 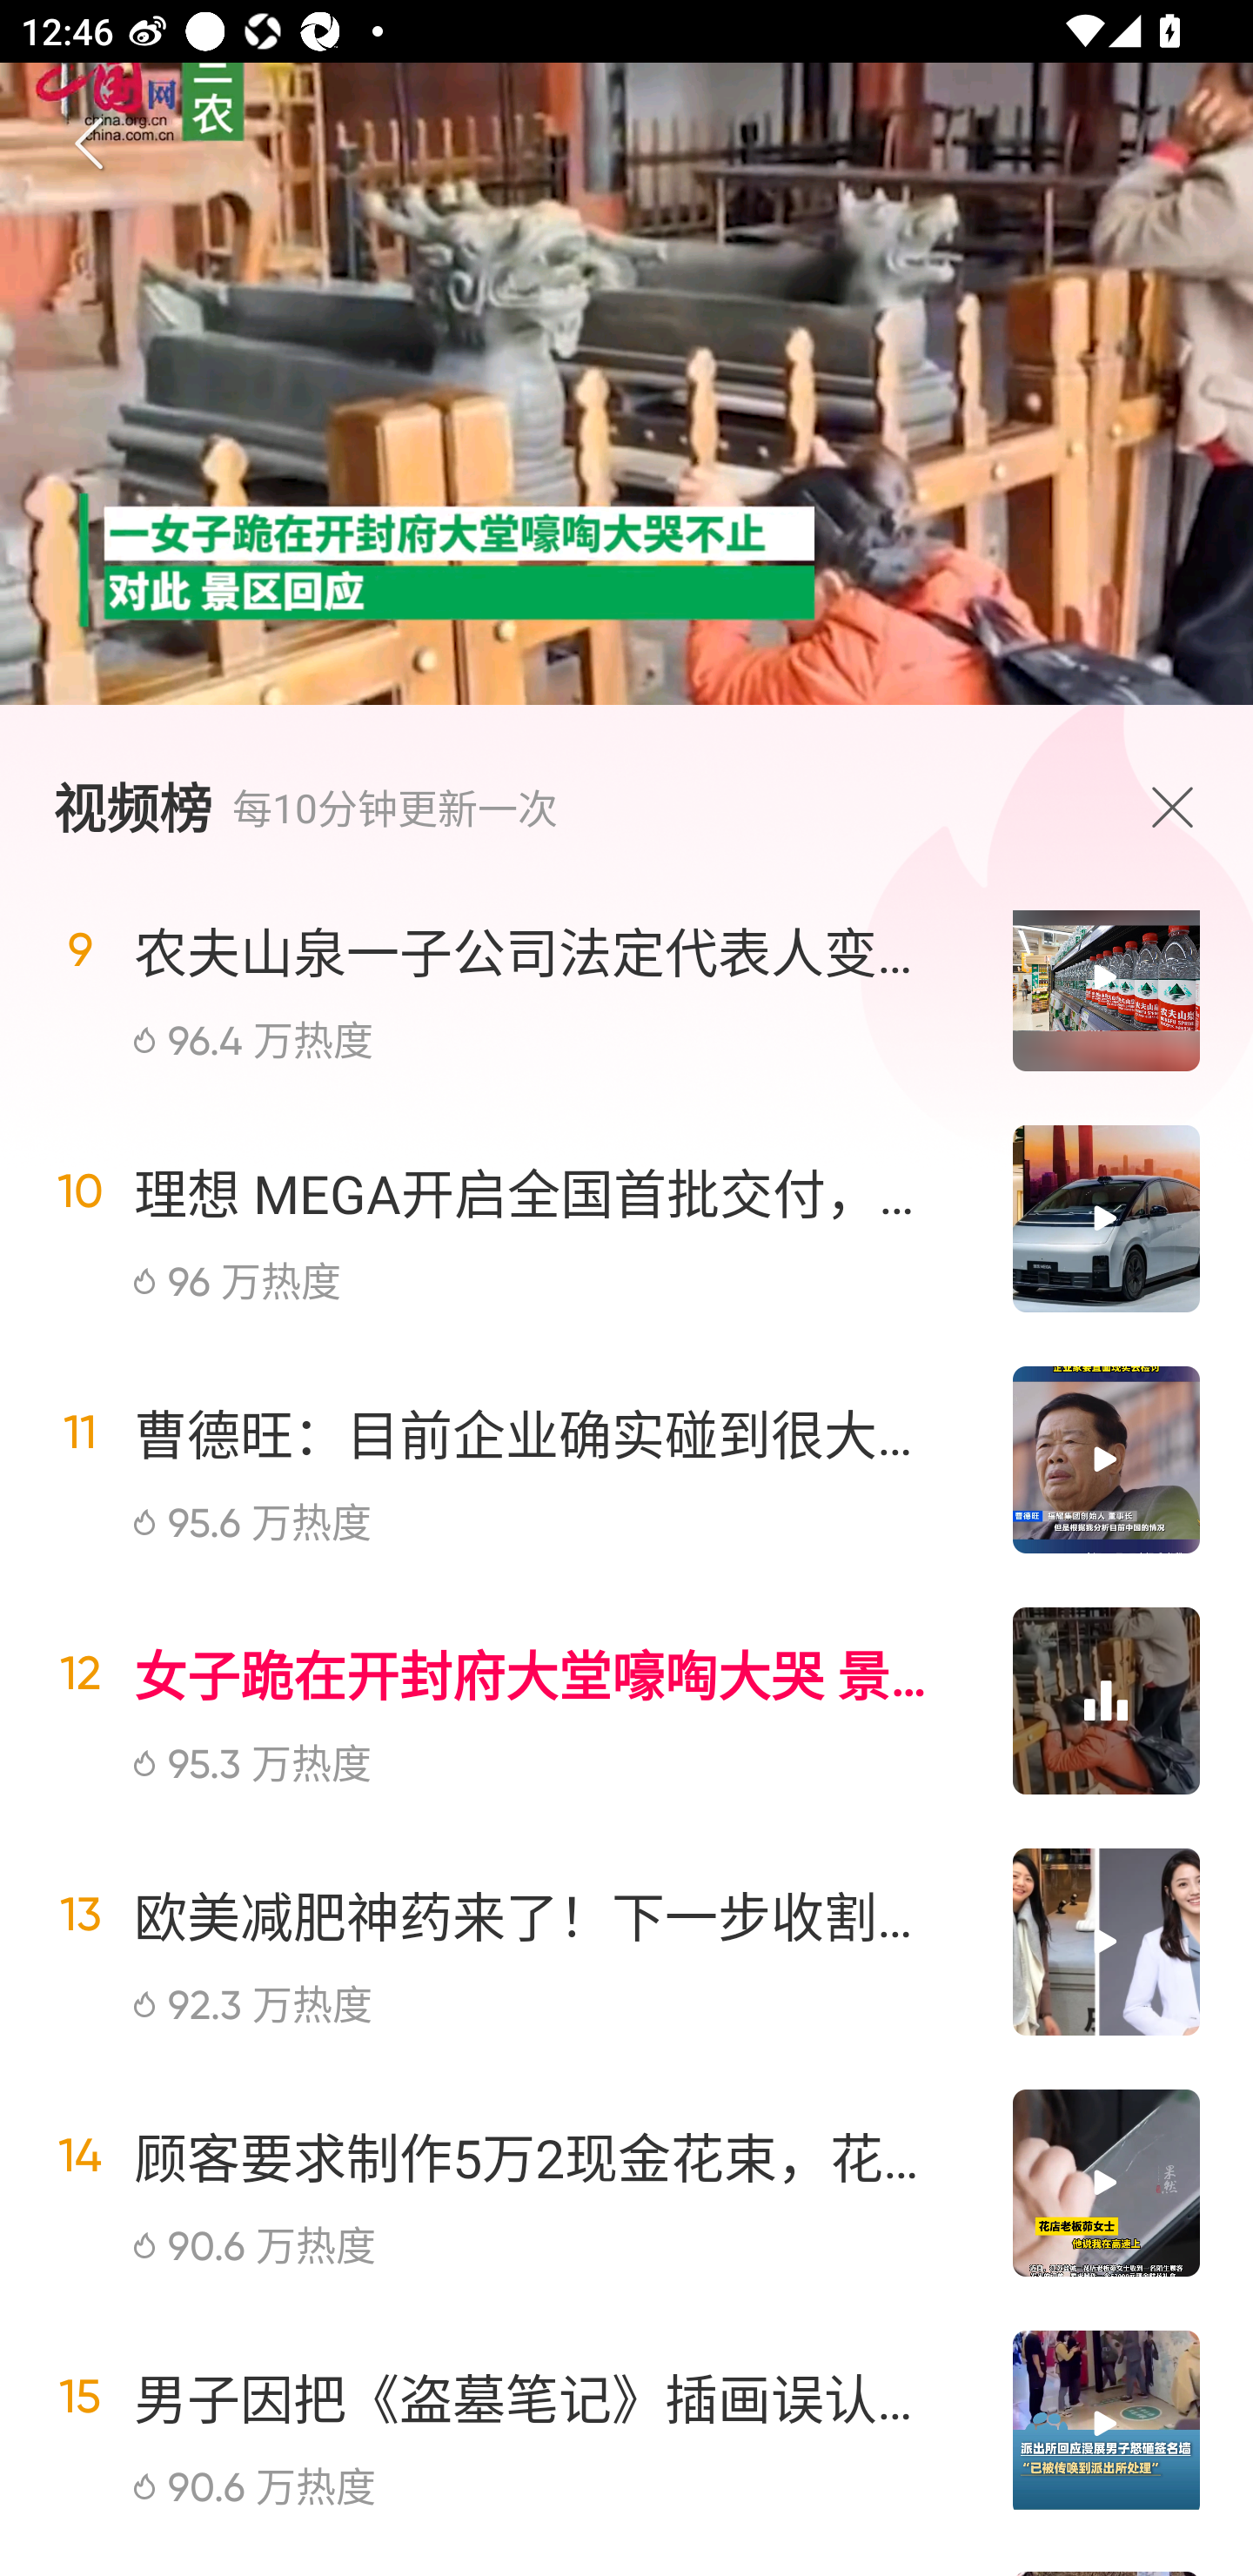 I want to click on 11 曹德旺：目前企业确实碰到很大麻烦，企业家要直面现实去检讨 95.6 万热度, so click(x=626, y=1460).